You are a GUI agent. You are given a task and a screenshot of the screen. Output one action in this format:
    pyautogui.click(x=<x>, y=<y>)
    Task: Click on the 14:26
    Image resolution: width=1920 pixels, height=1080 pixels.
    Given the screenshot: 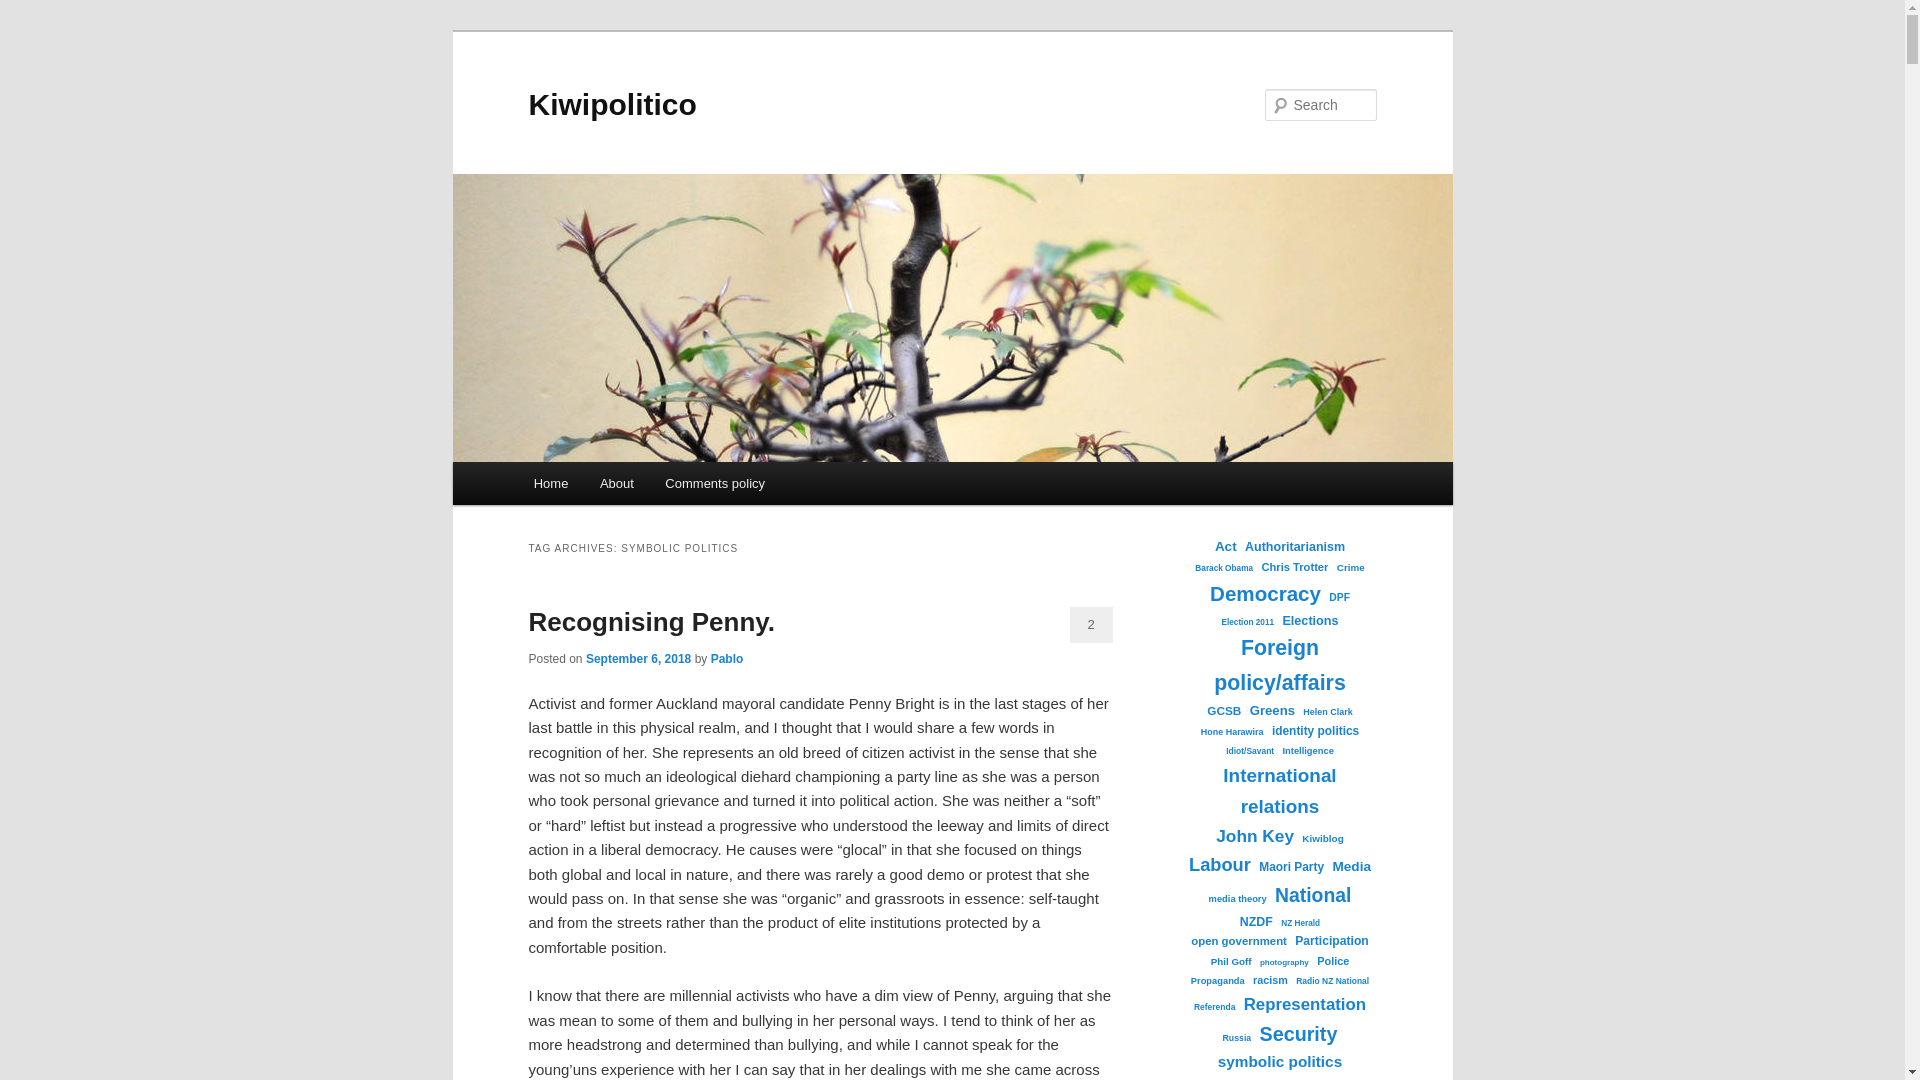 What is the action you would take?
    pyautogui.click(x=638, y=659)
    